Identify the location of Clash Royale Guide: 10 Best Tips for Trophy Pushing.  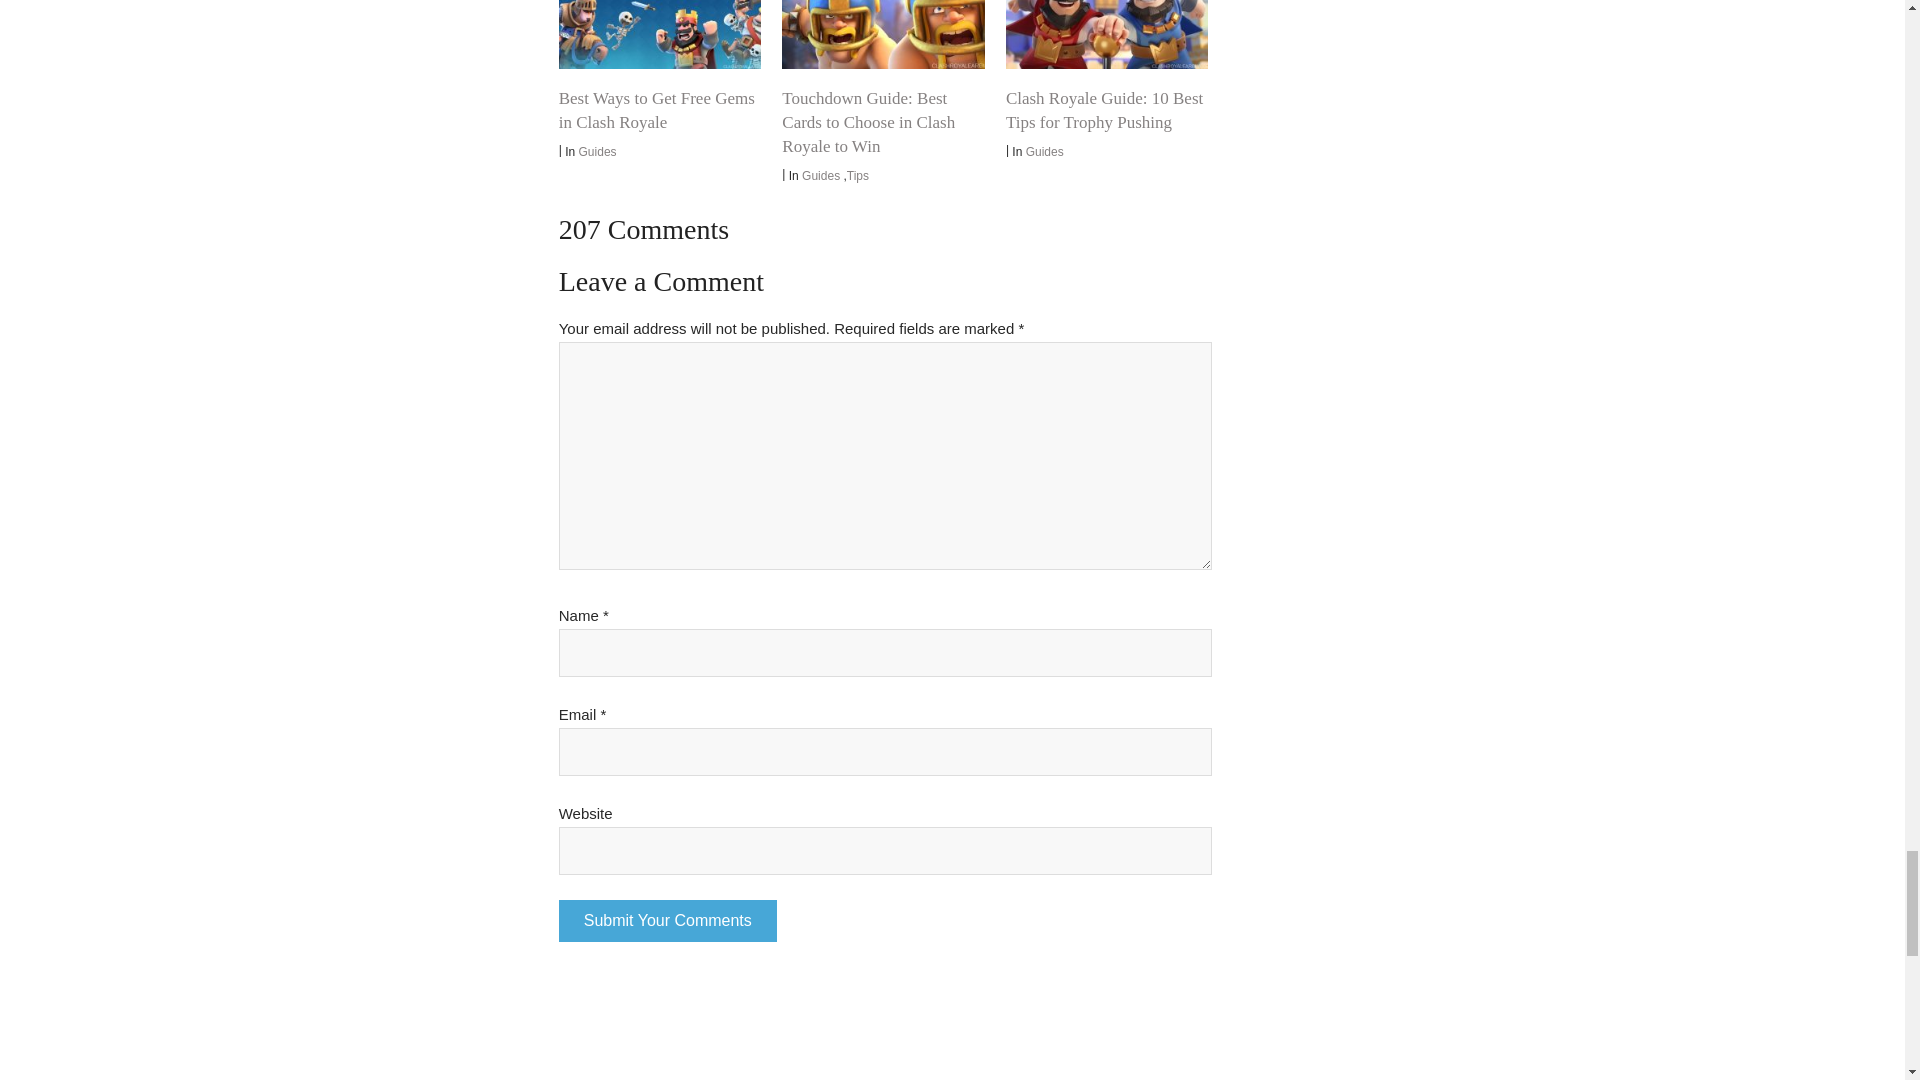
(1104, 110).